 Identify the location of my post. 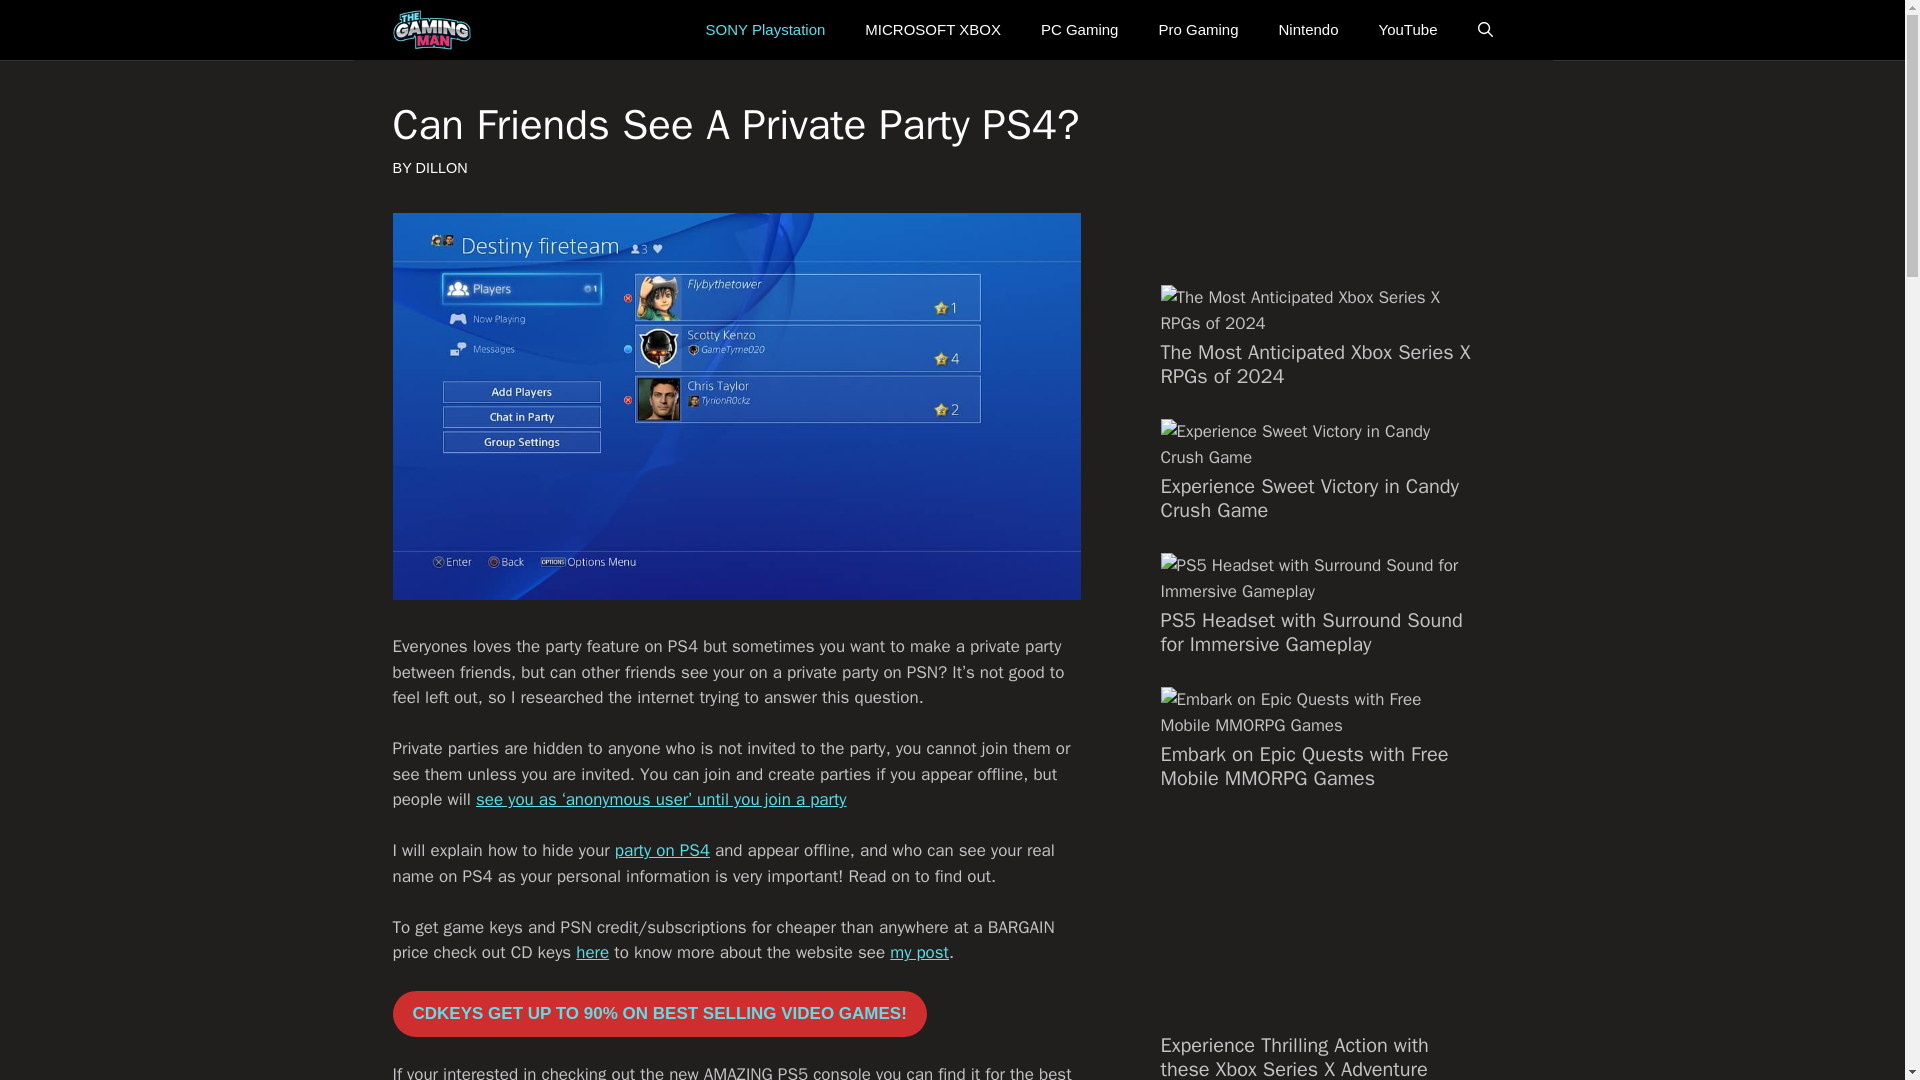
(919, 952).